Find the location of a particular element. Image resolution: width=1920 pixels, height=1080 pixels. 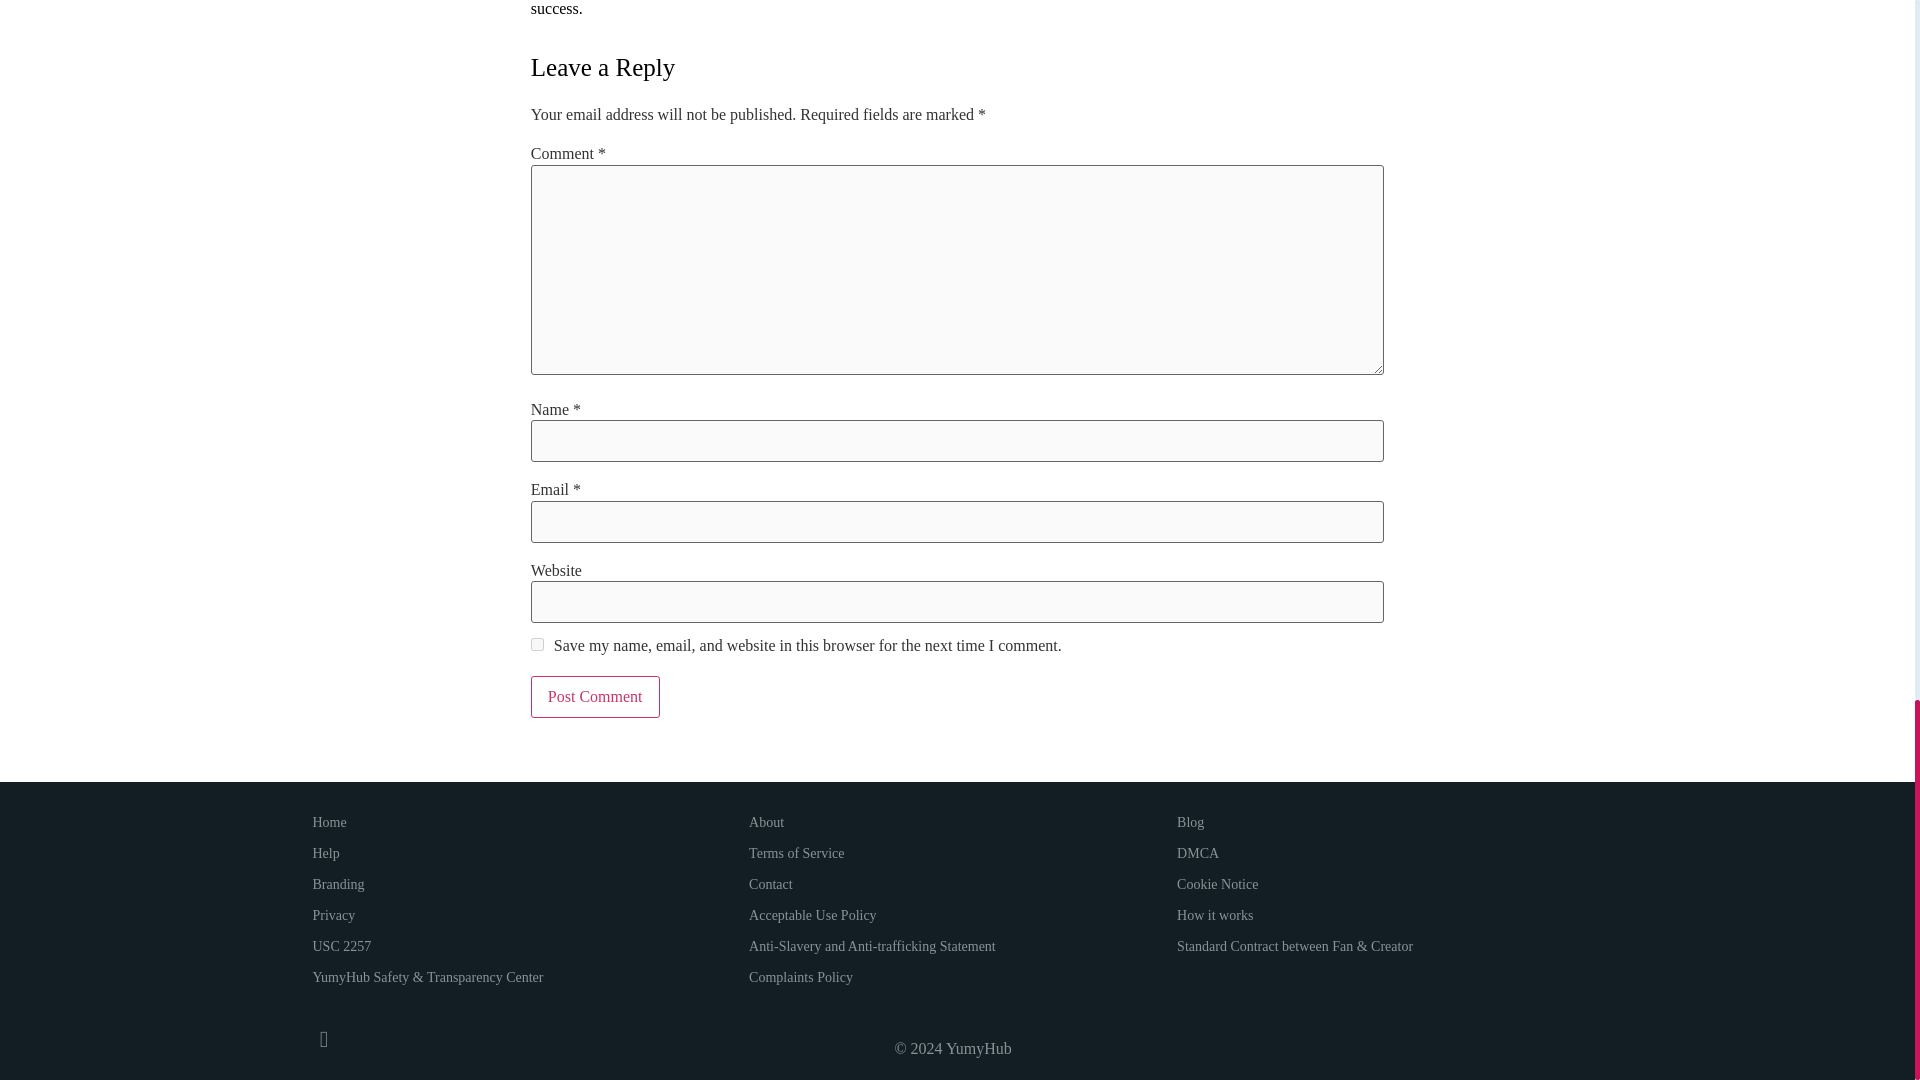

Blog is located at coordinates (1190, 822).